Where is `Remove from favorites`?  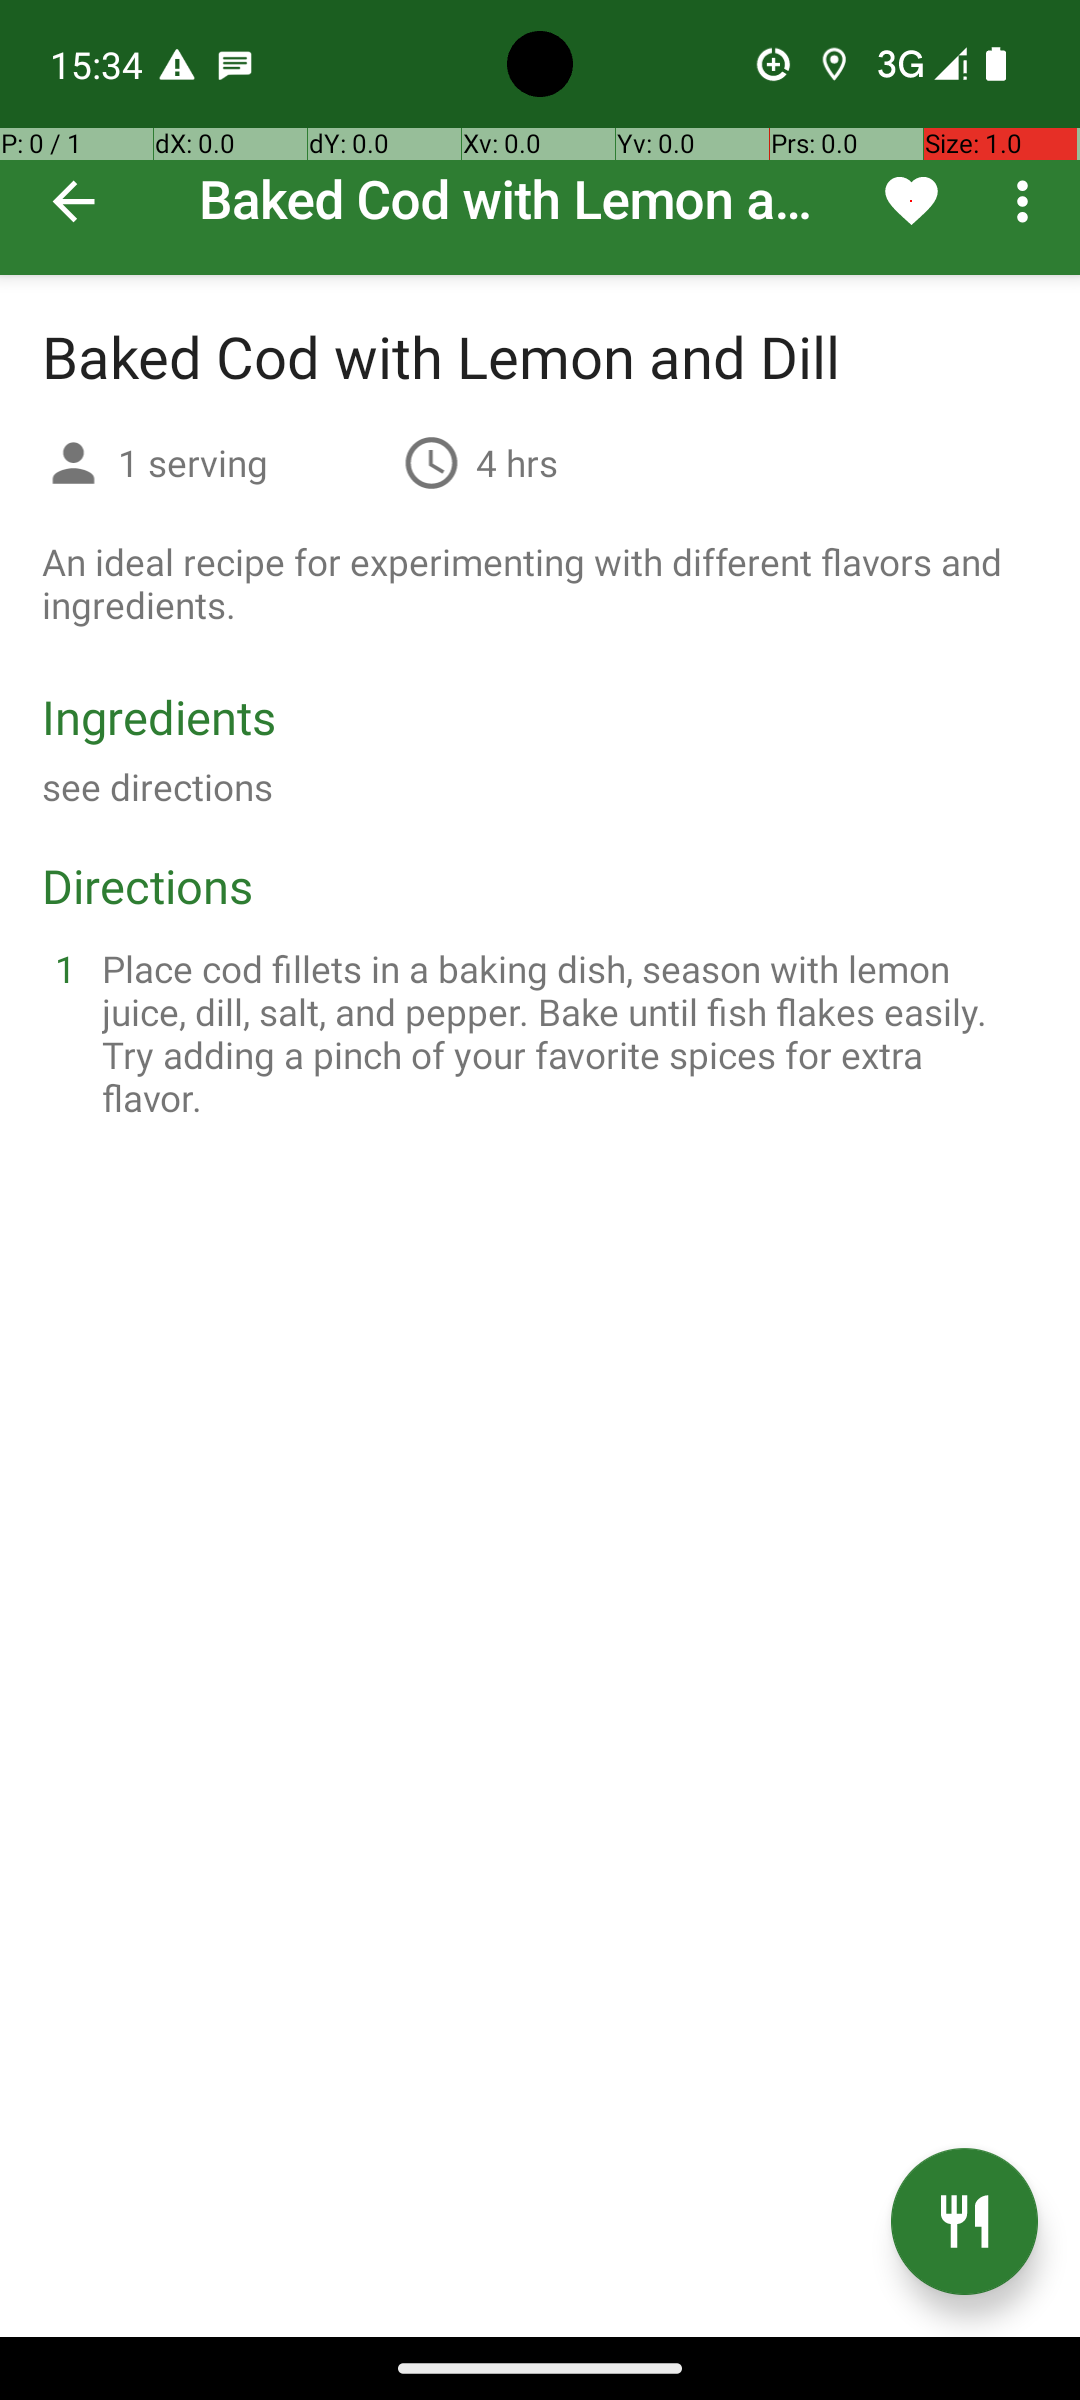
Remove from favorites is located at coordinates (912, 201).